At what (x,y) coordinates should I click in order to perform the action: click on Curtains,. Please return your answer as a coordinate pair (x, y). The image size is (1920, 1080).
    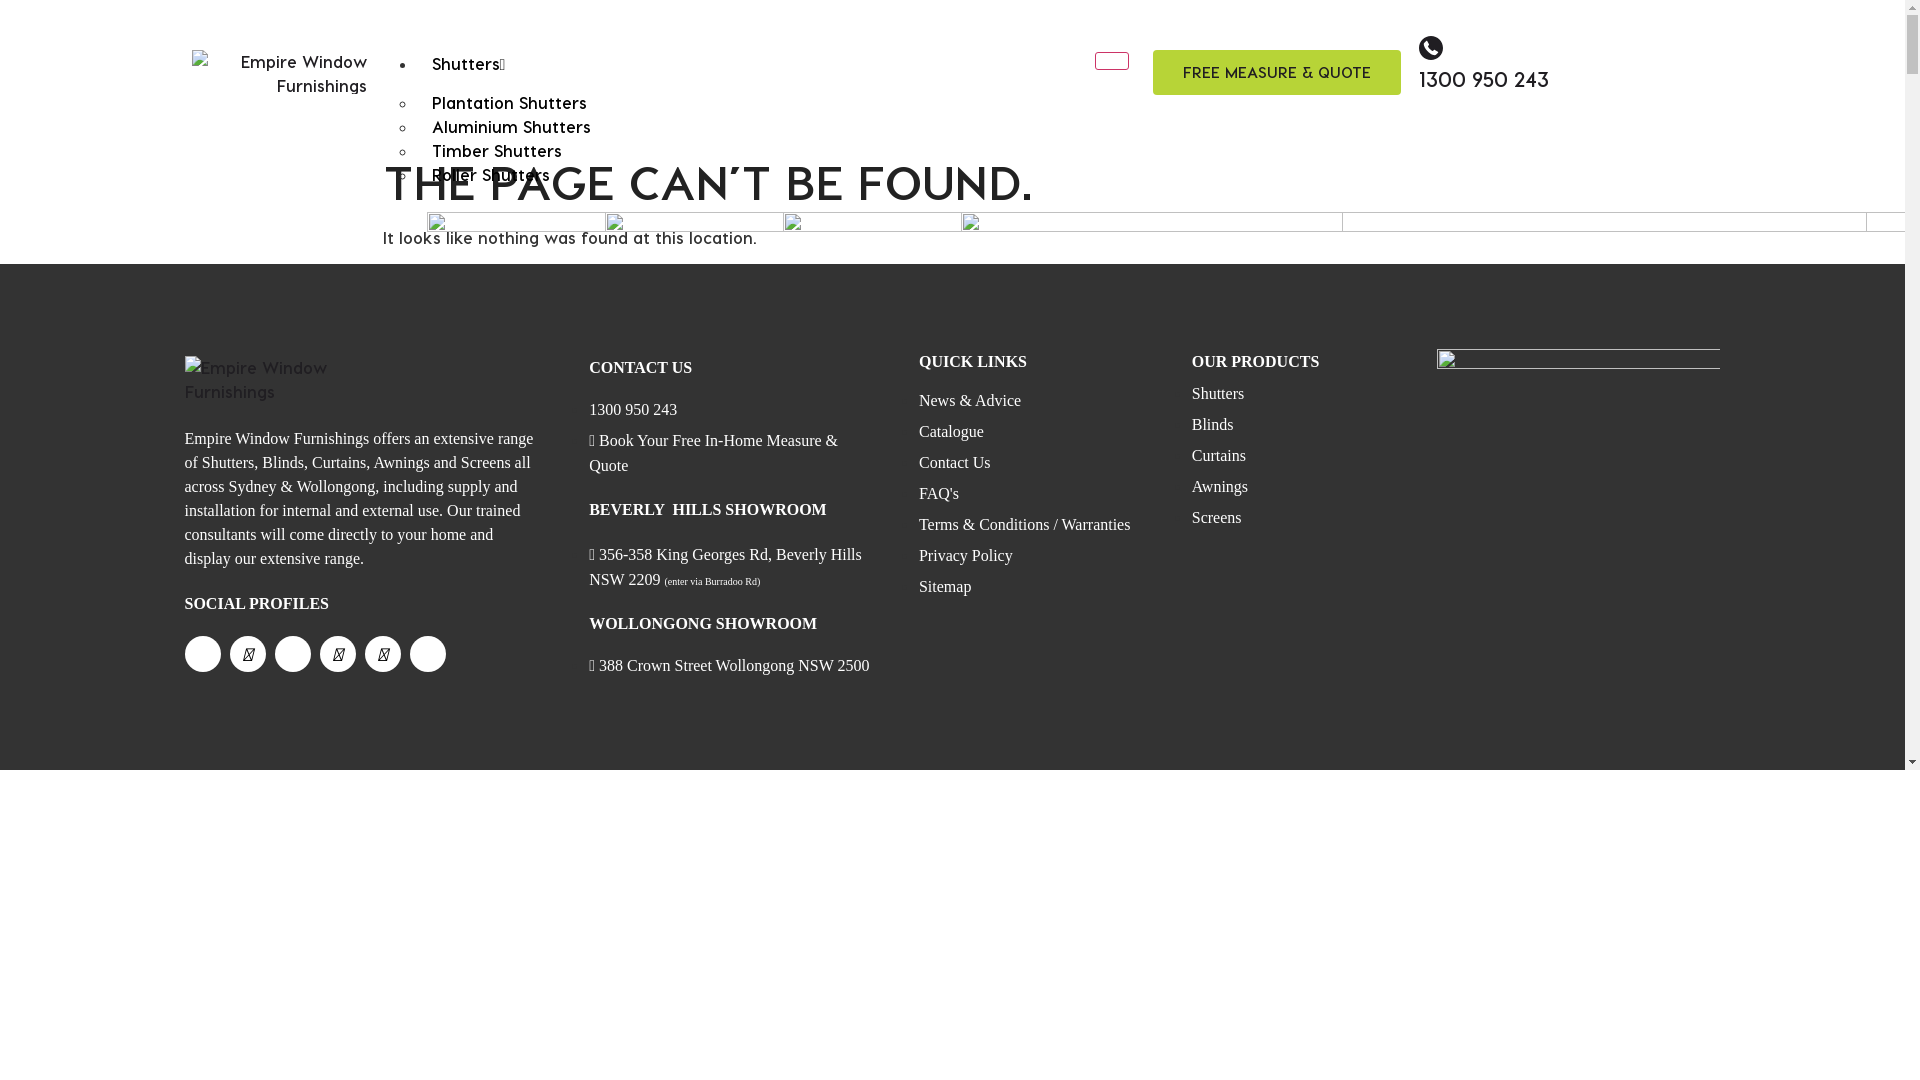
    Looking at the image, I should click on (341, 462).